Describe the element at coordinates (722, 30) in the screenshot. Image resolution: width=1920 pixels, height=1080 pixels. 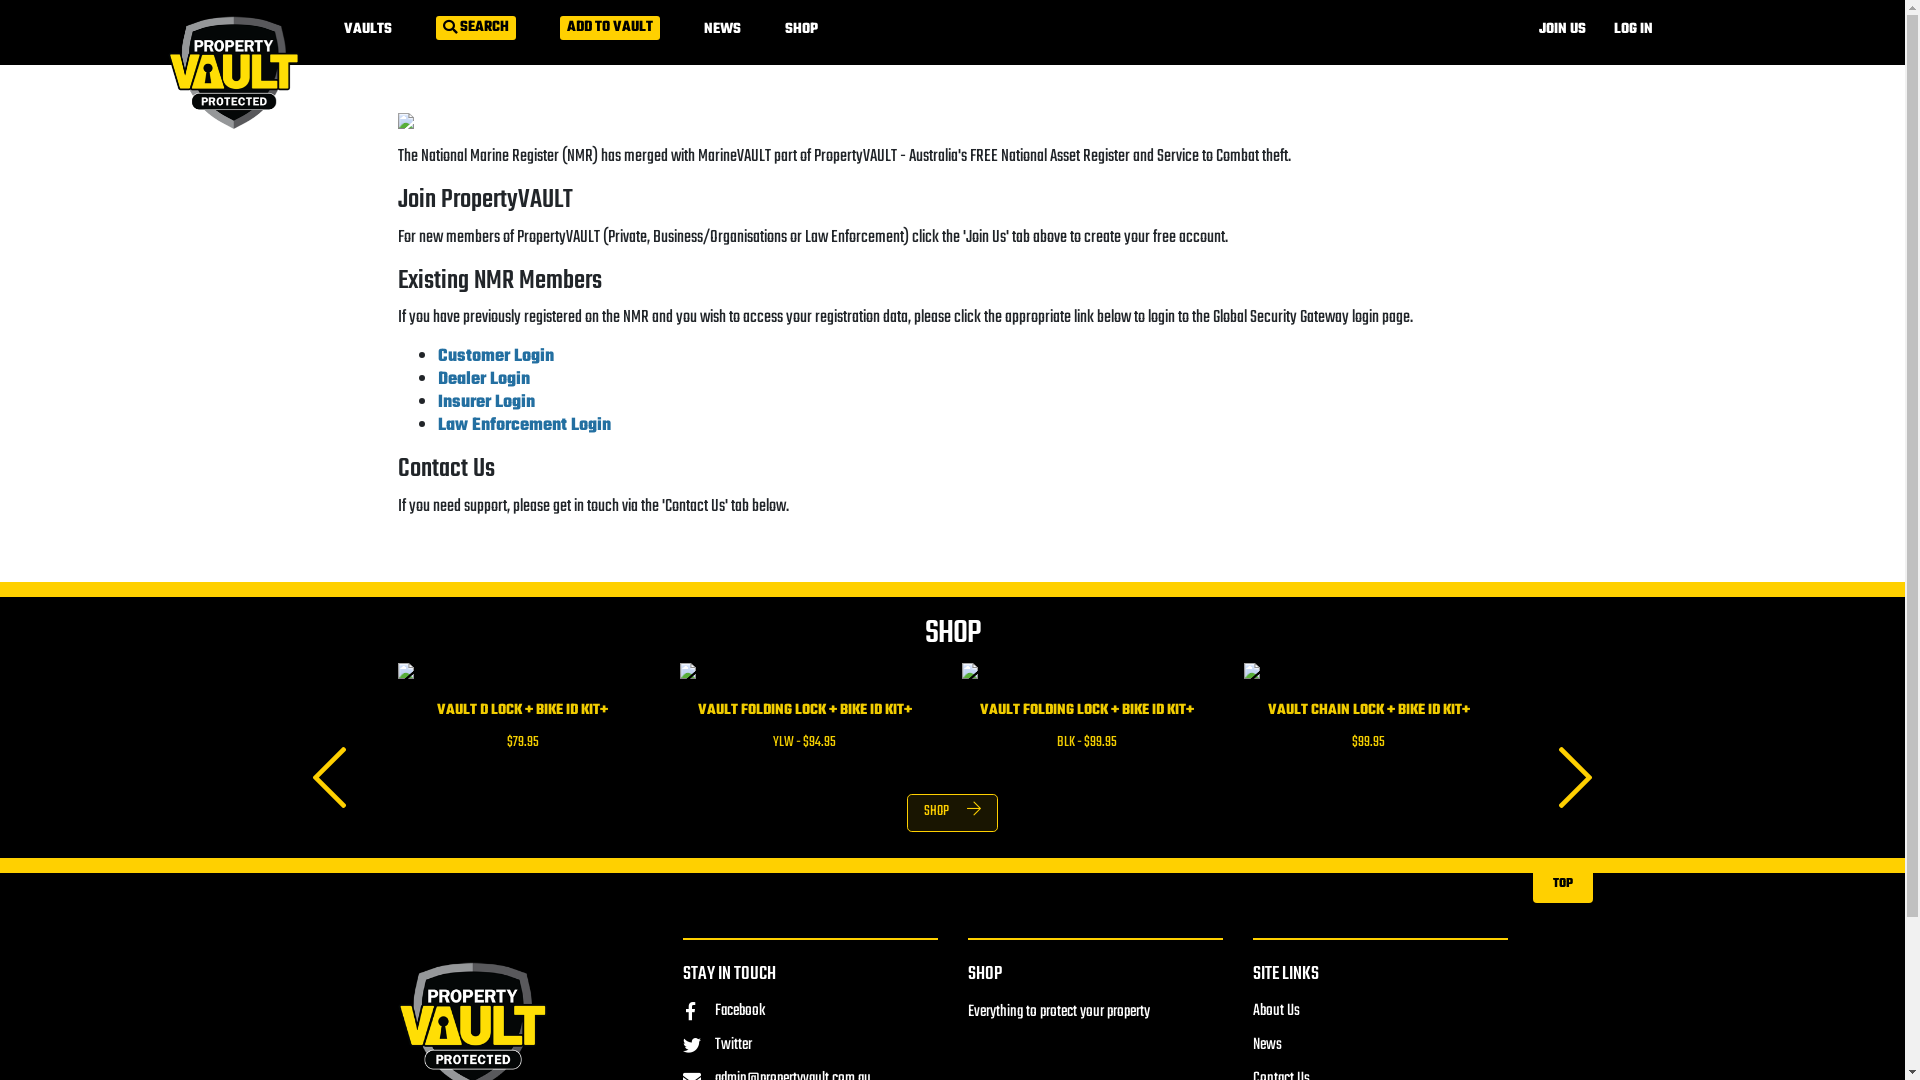
I see `NEWS` at that location.